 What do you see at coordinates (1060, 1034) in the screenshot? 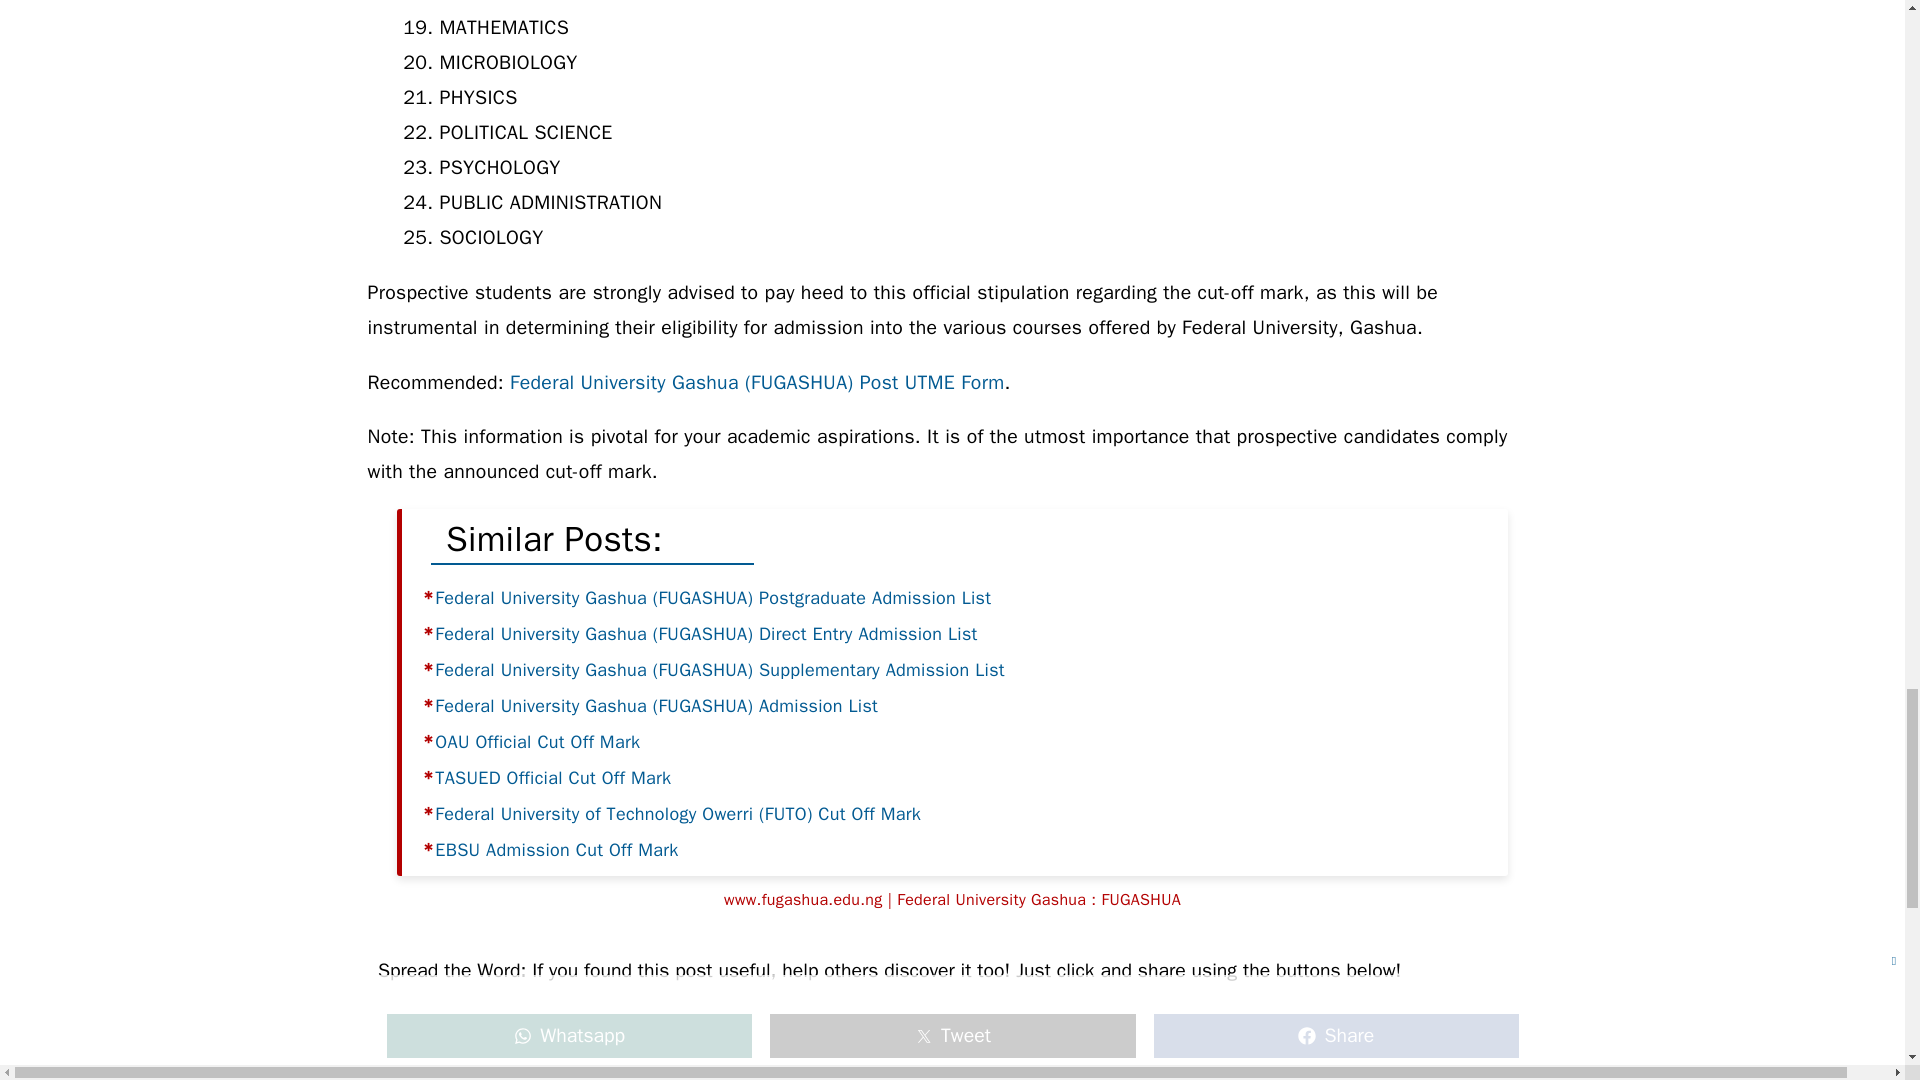
I see `Privacy Policy` at bounding box center [1060, 1034].